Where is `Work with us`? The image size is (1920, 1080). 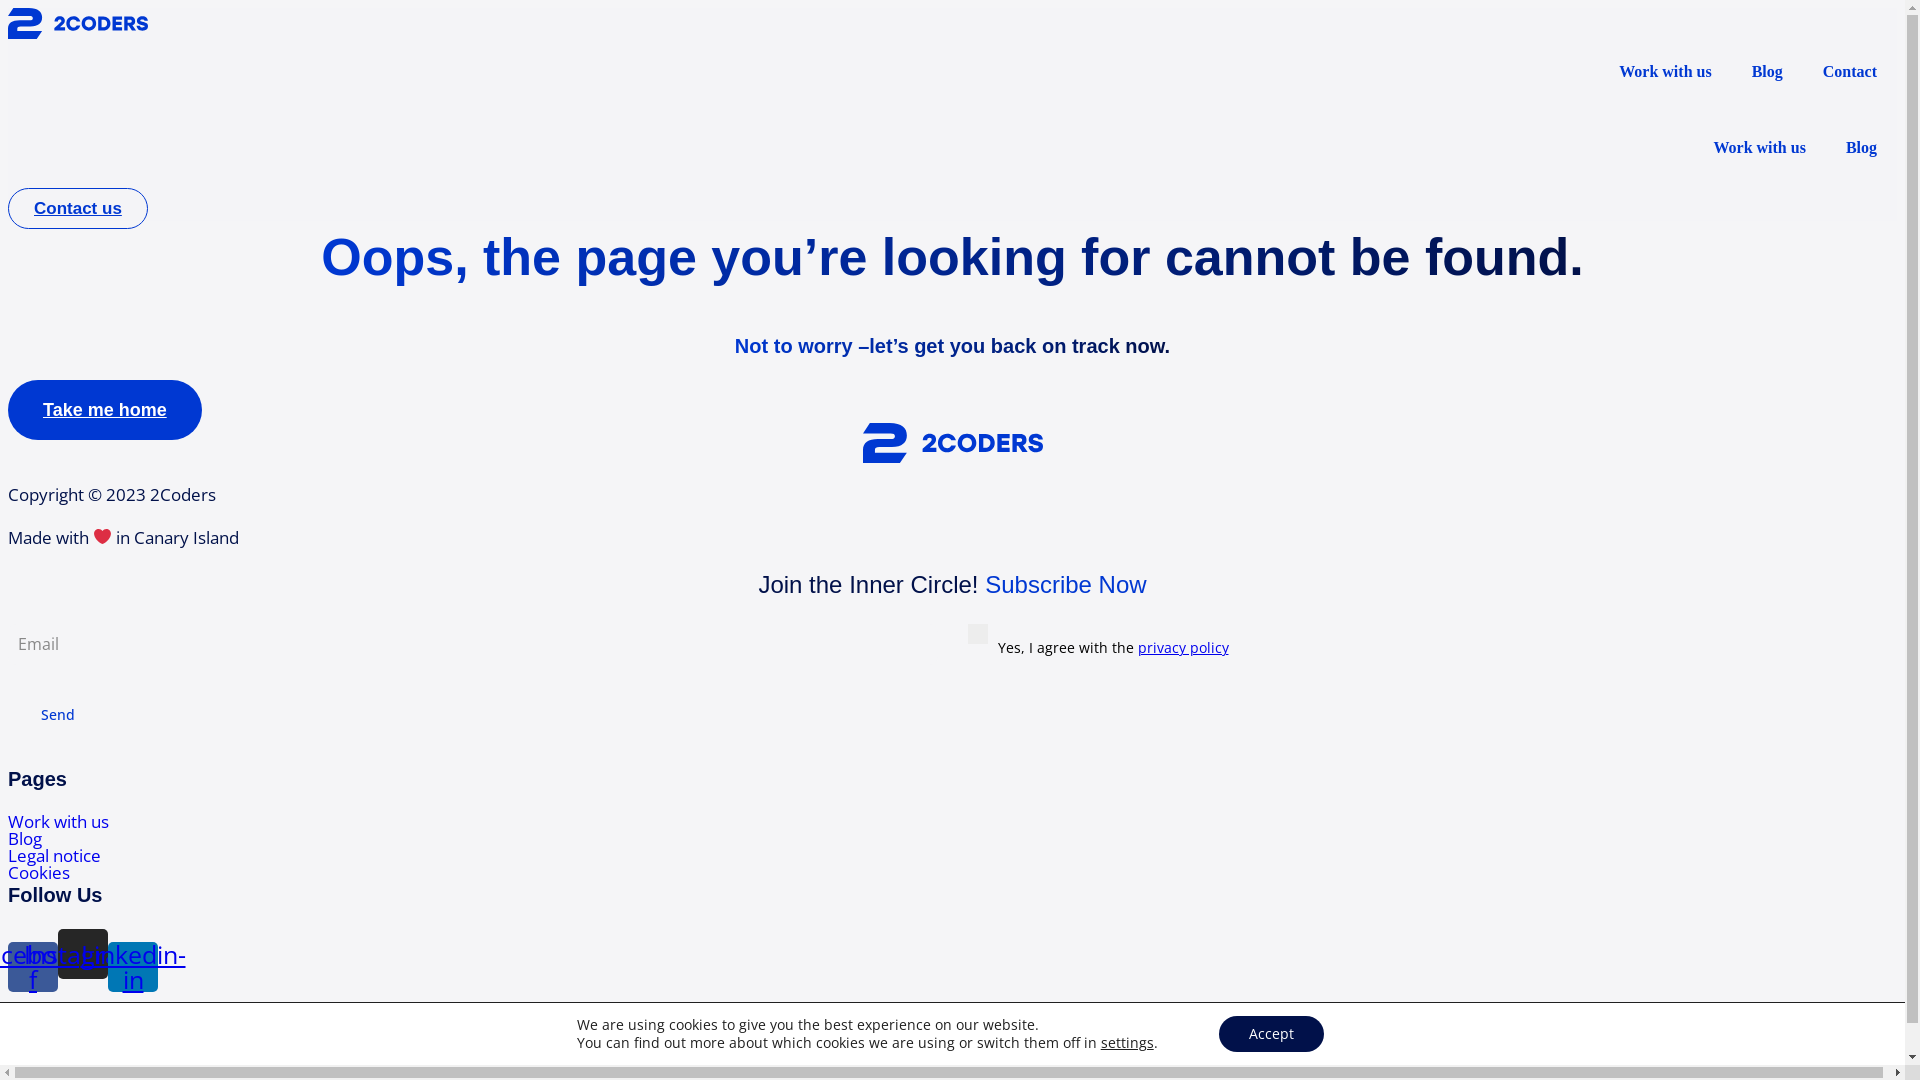
Work with us is located at coordinates (1759, 148).